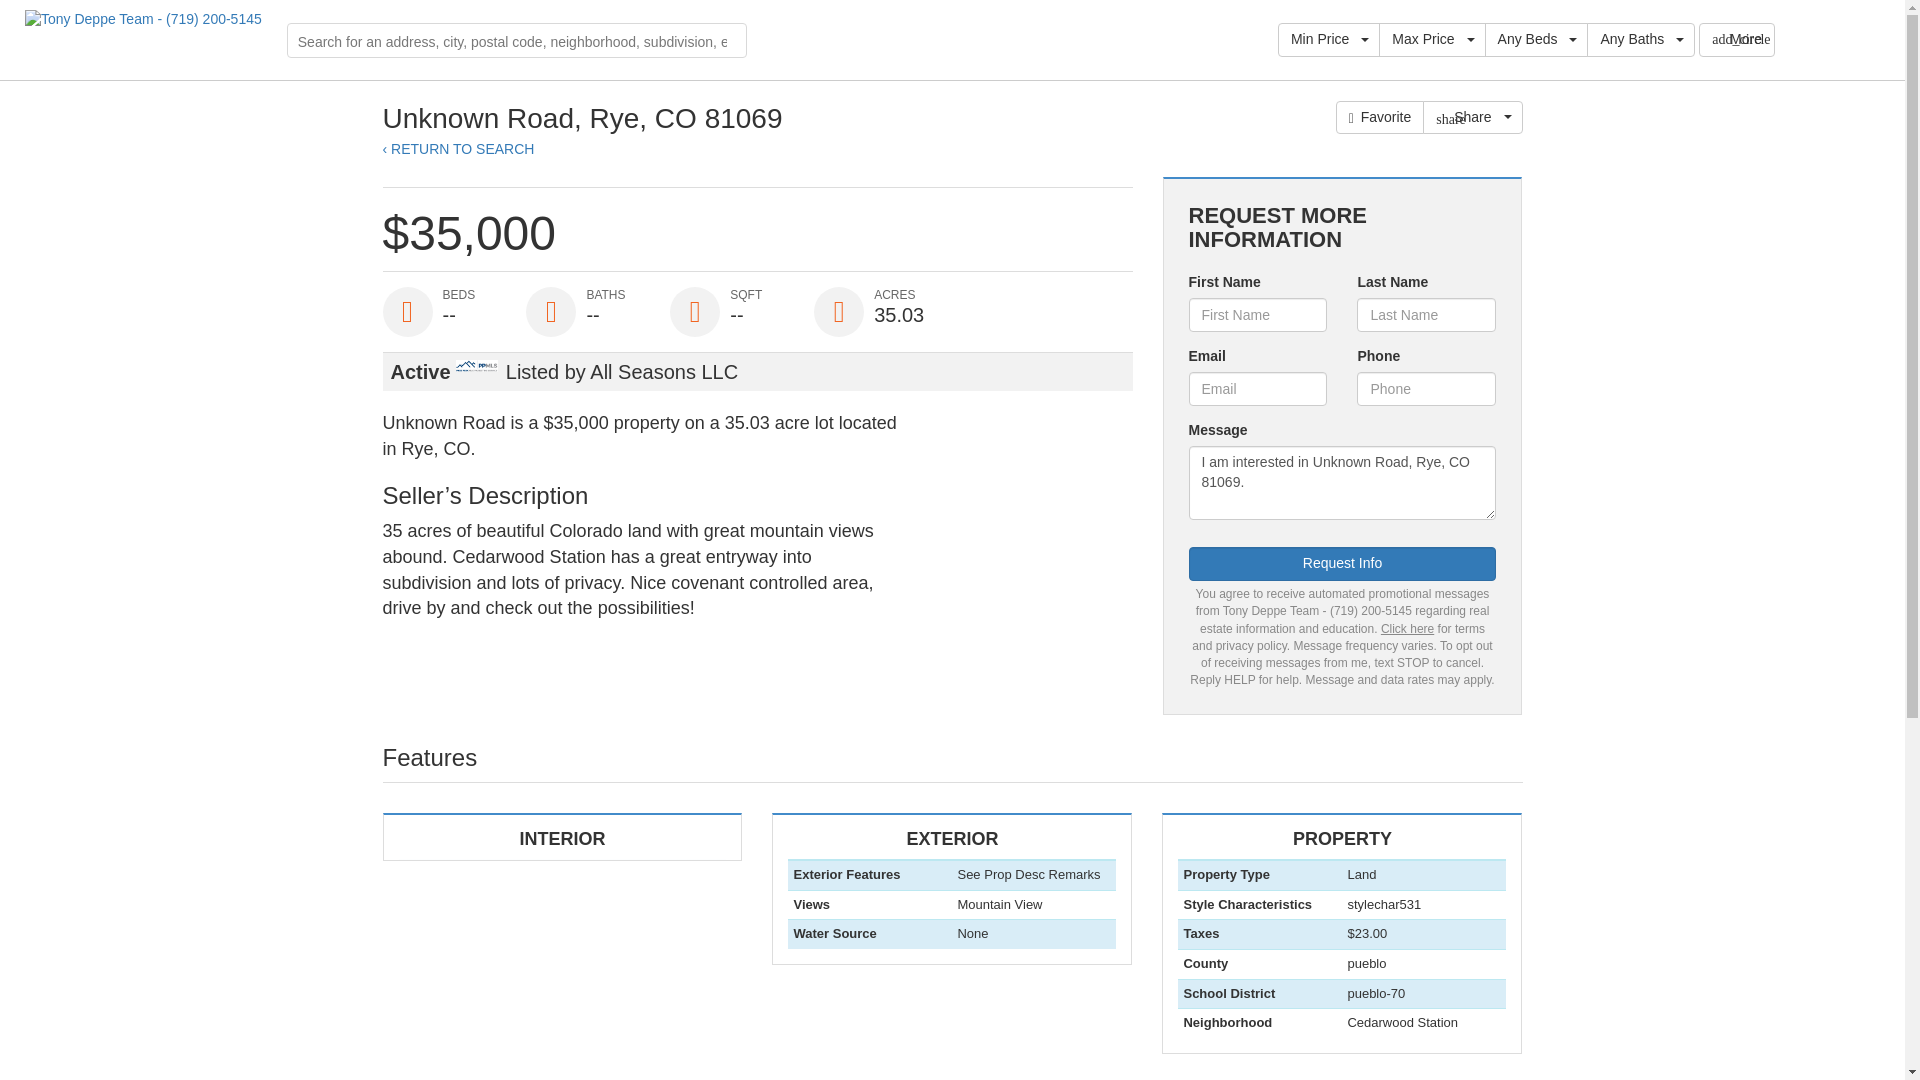 Image resolution: width=1920 pixels, height=1080 pixels. I want to click on INTERIOR, so click(562, 837).